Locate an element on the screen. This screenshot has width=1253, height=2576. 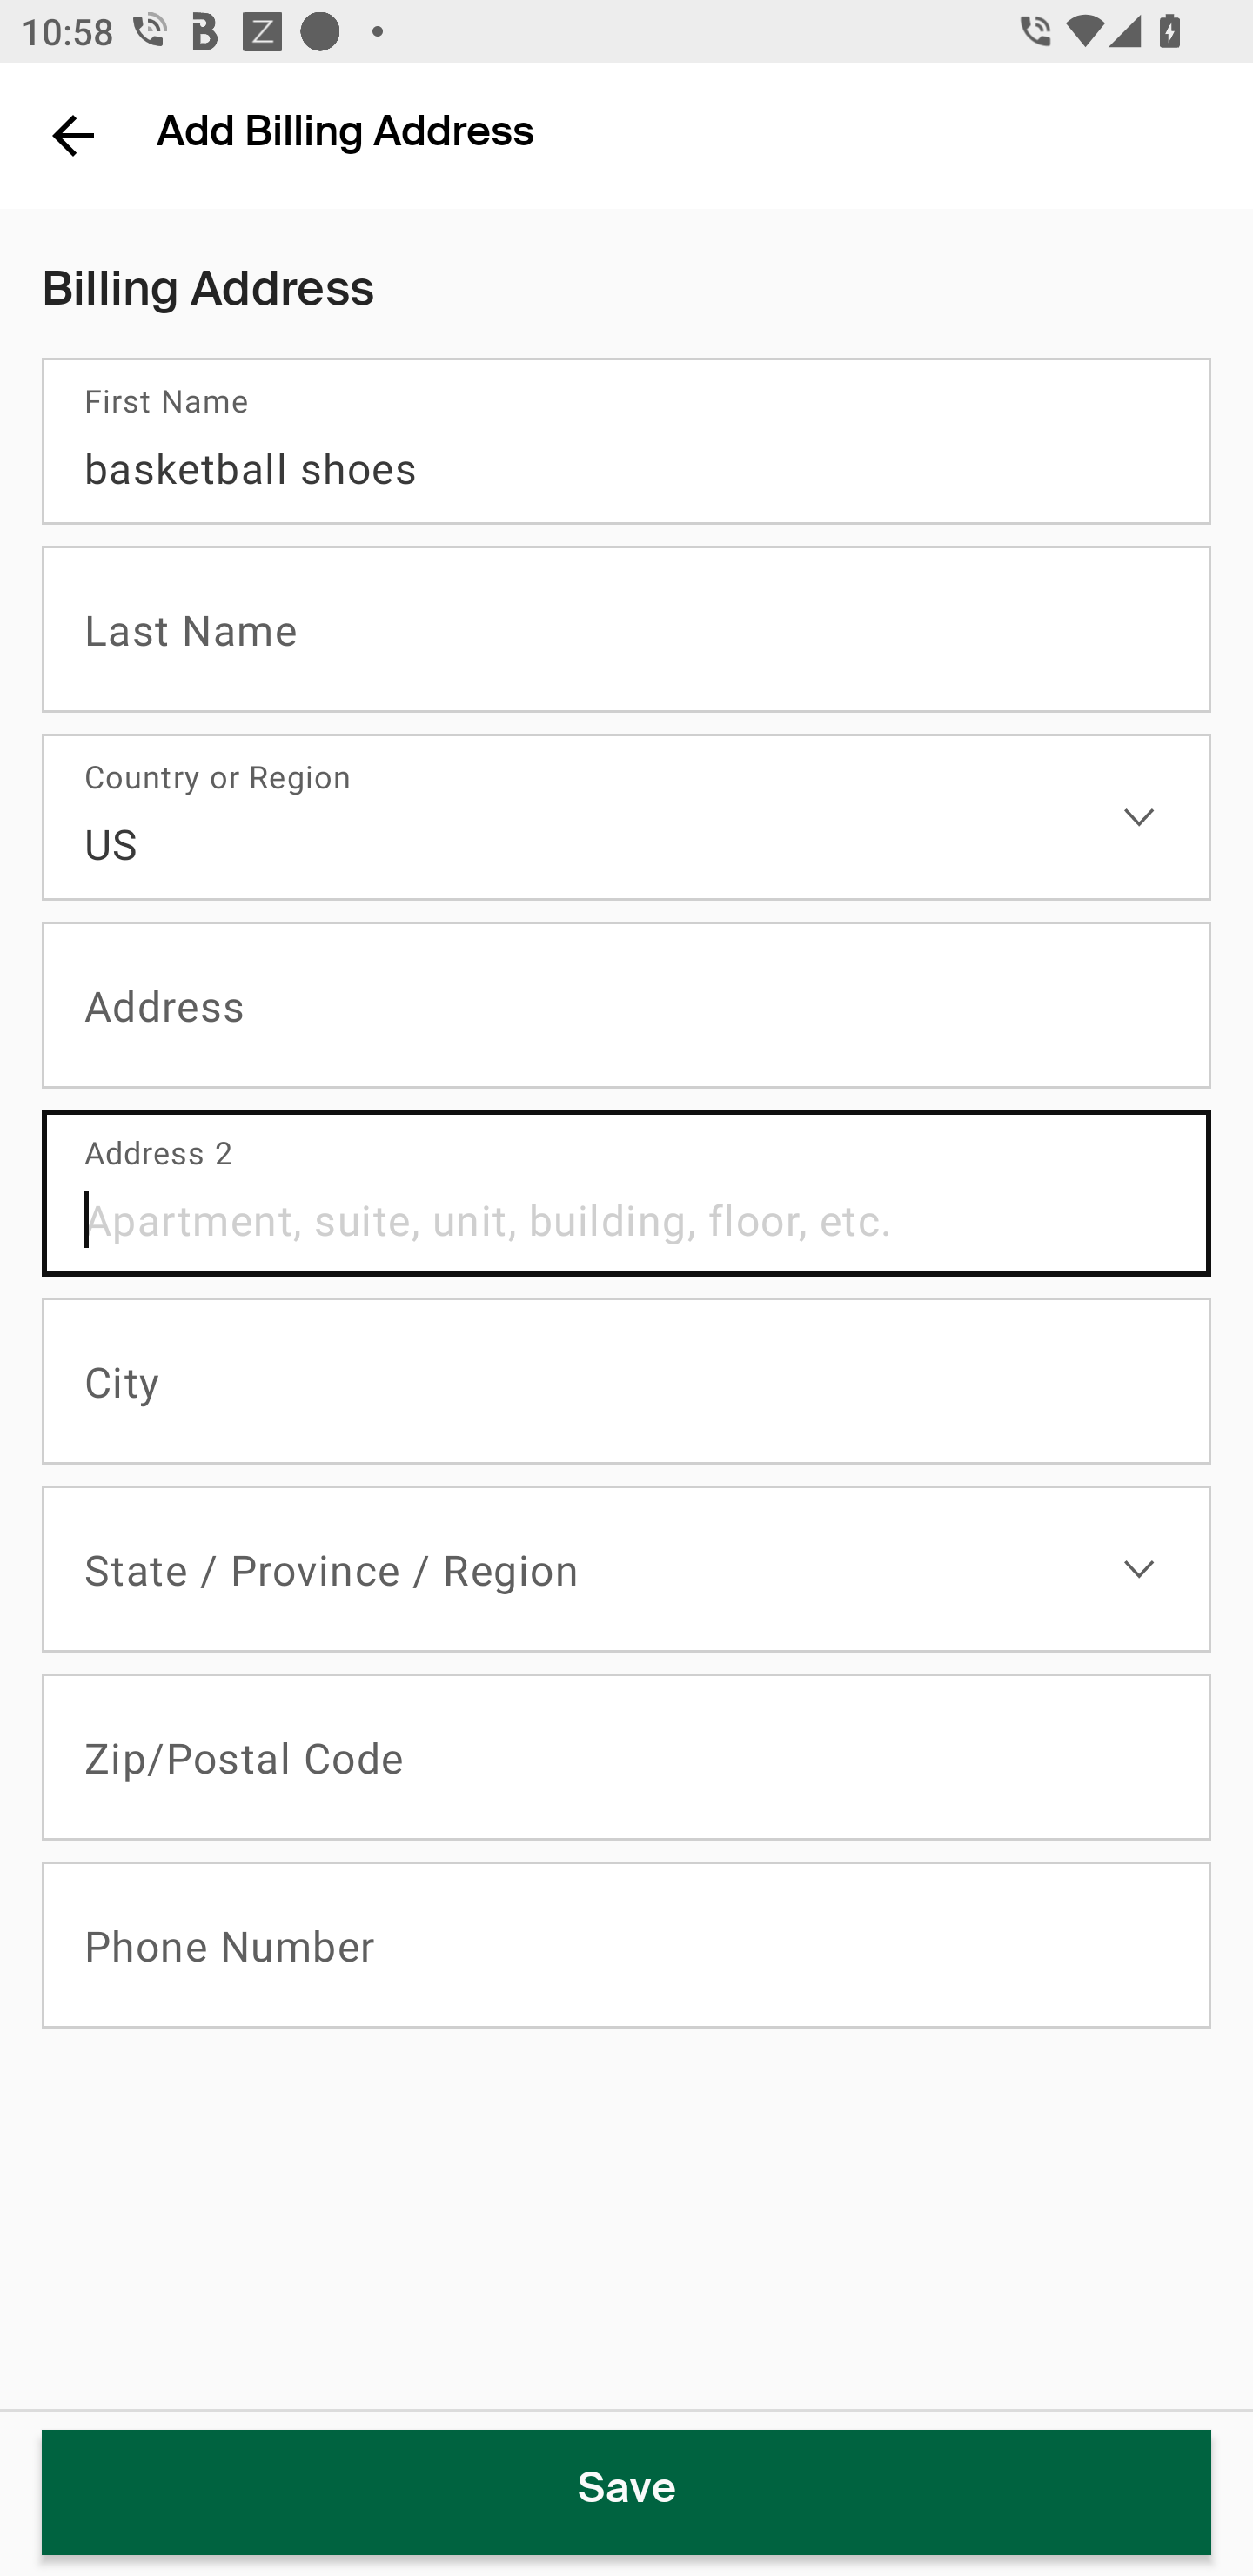
Last Name is located at coordinates (626, 629).